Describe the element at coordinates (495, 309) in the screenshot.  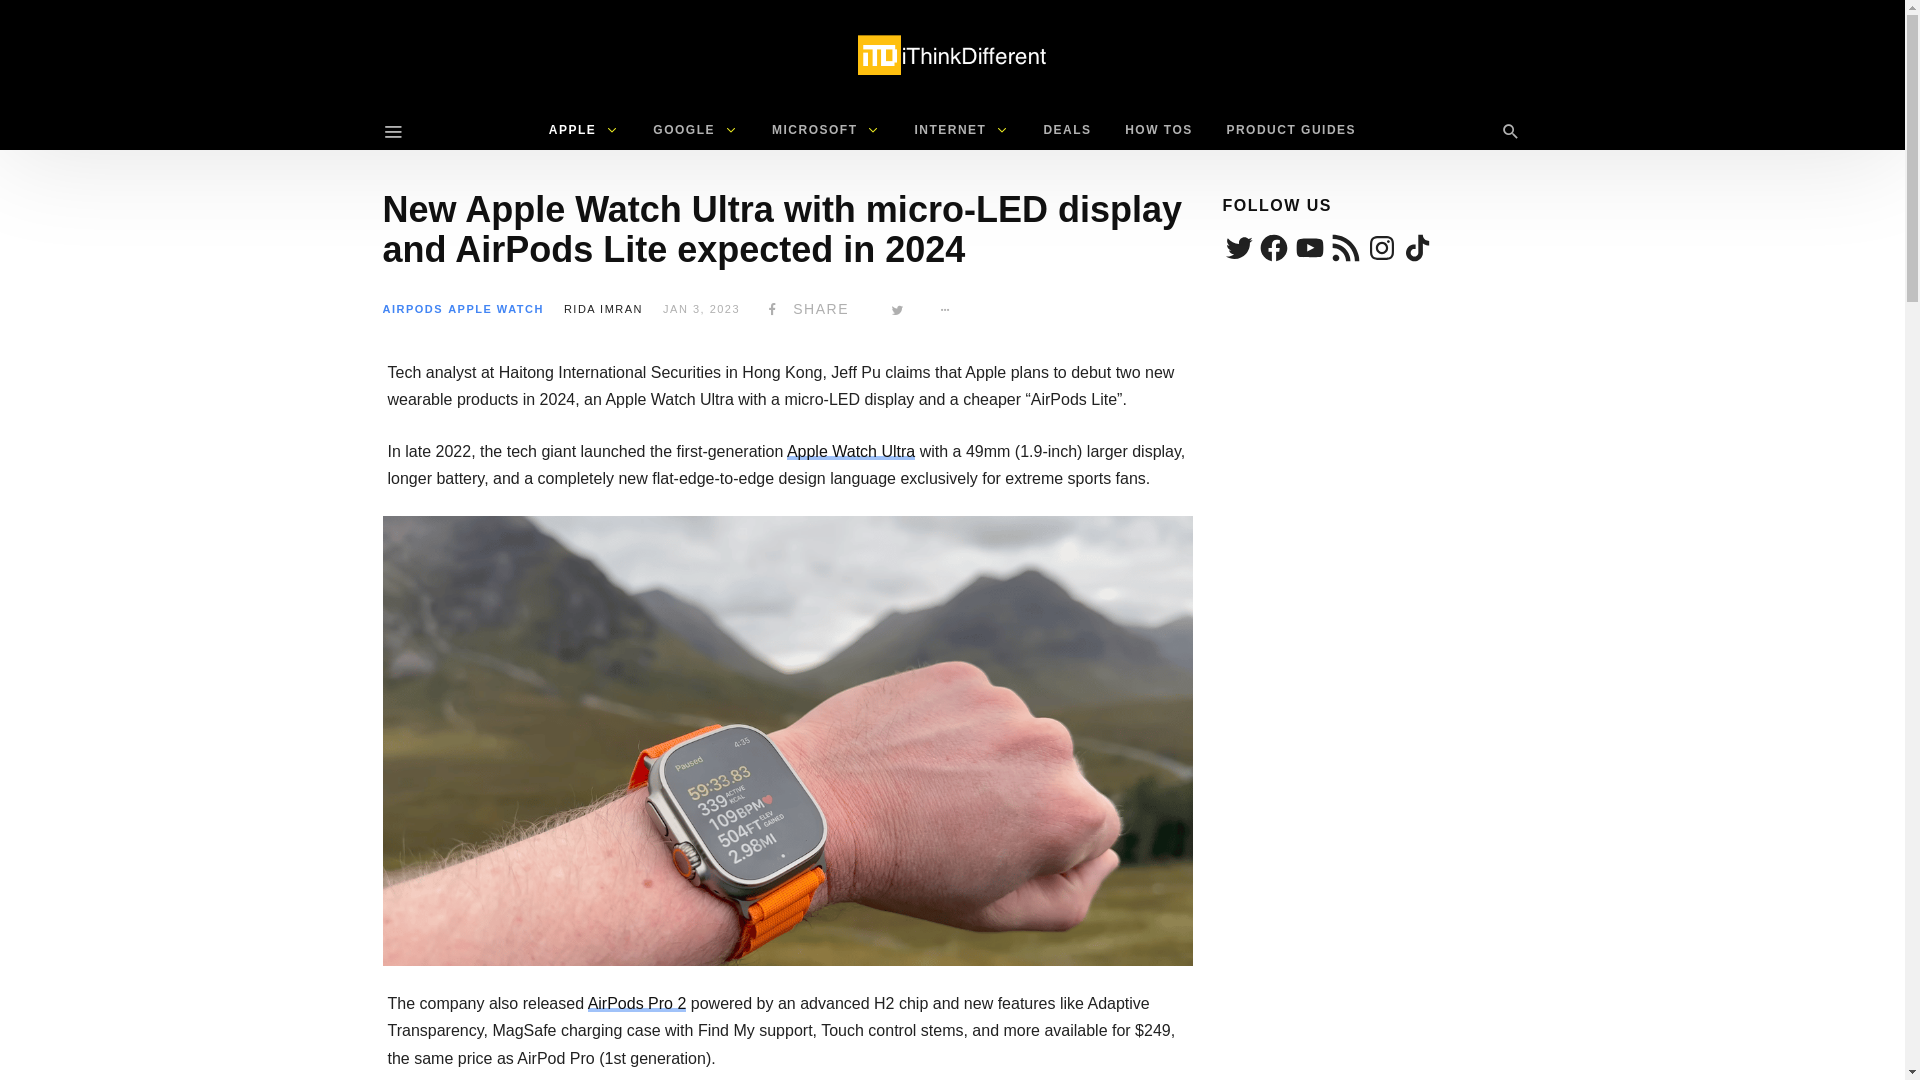
I see `APPLE WATCH` at that location.